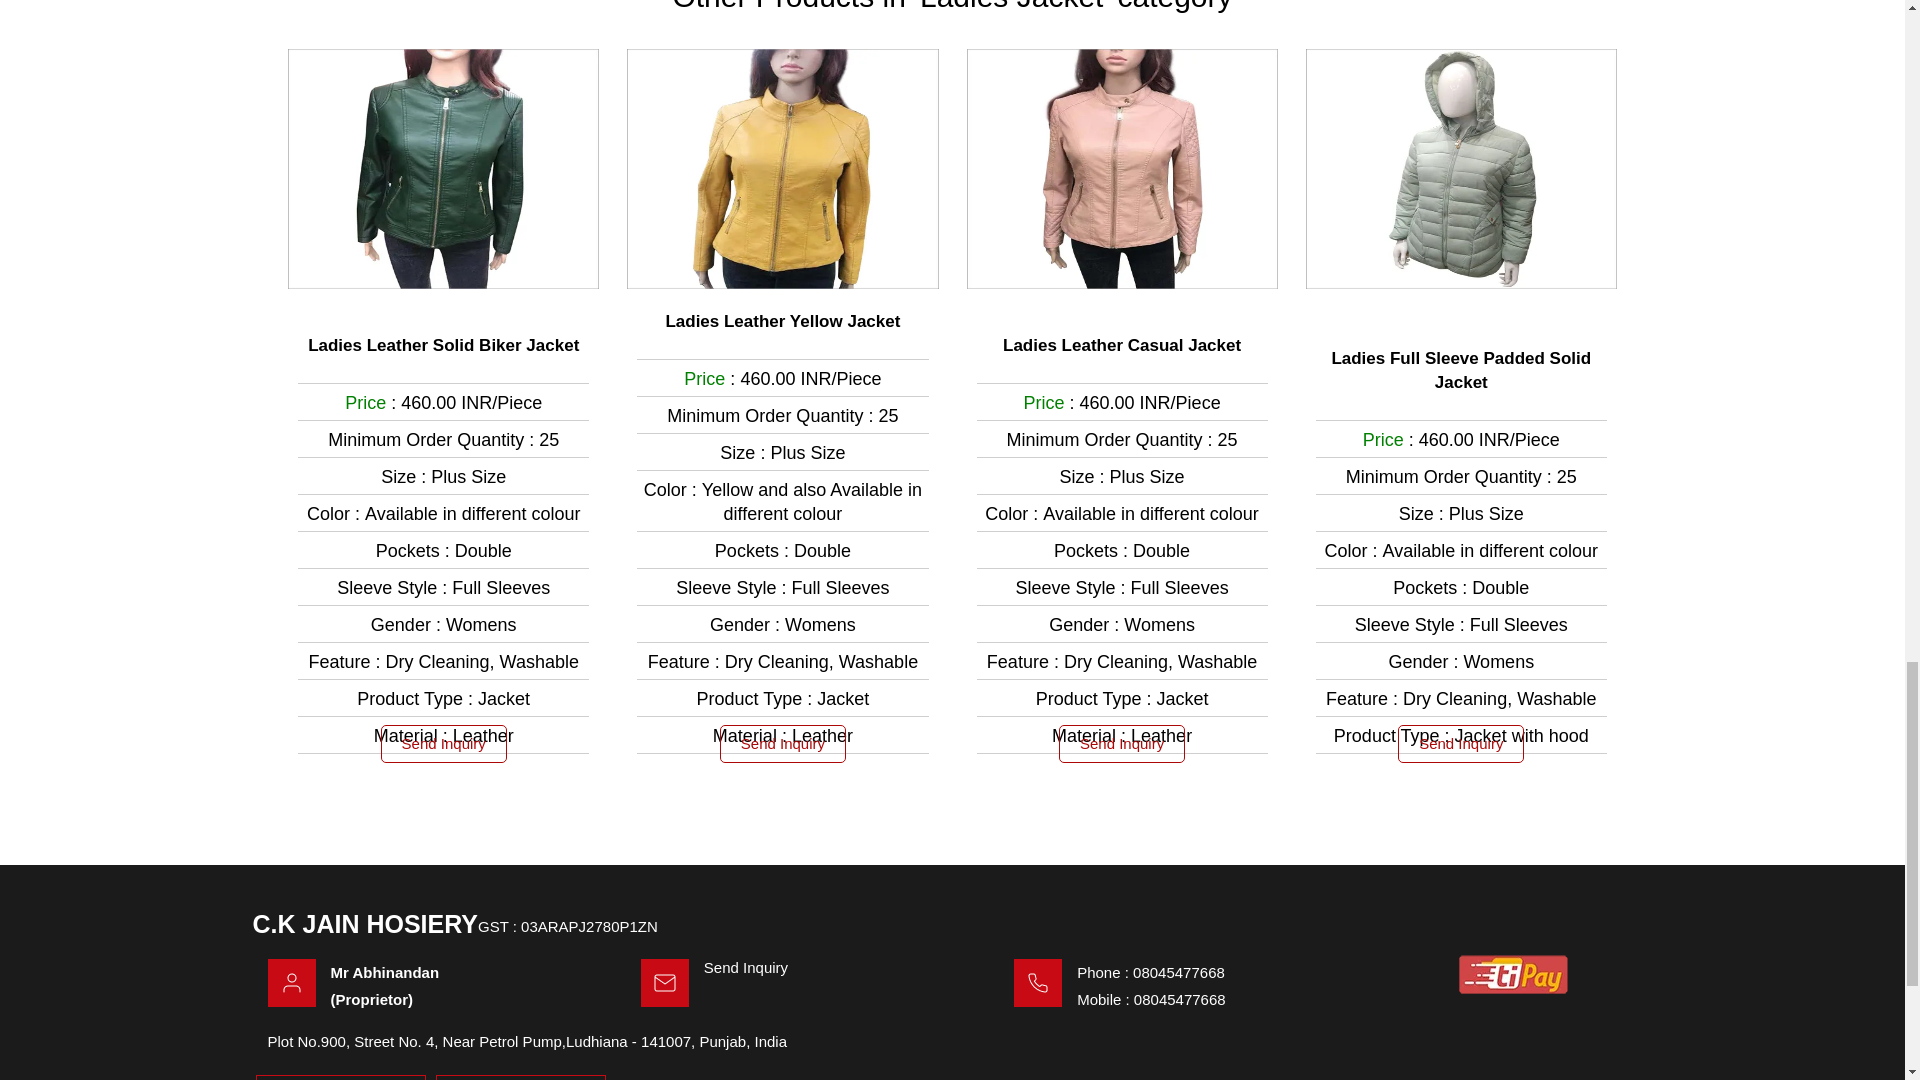 The width and height of the screenshot is (1920, 1080). What do you see at coordinates (782, 321) in the screenshot?
I see `Ladies Leather Yellow Jacket` at bounding box center [782, 321].